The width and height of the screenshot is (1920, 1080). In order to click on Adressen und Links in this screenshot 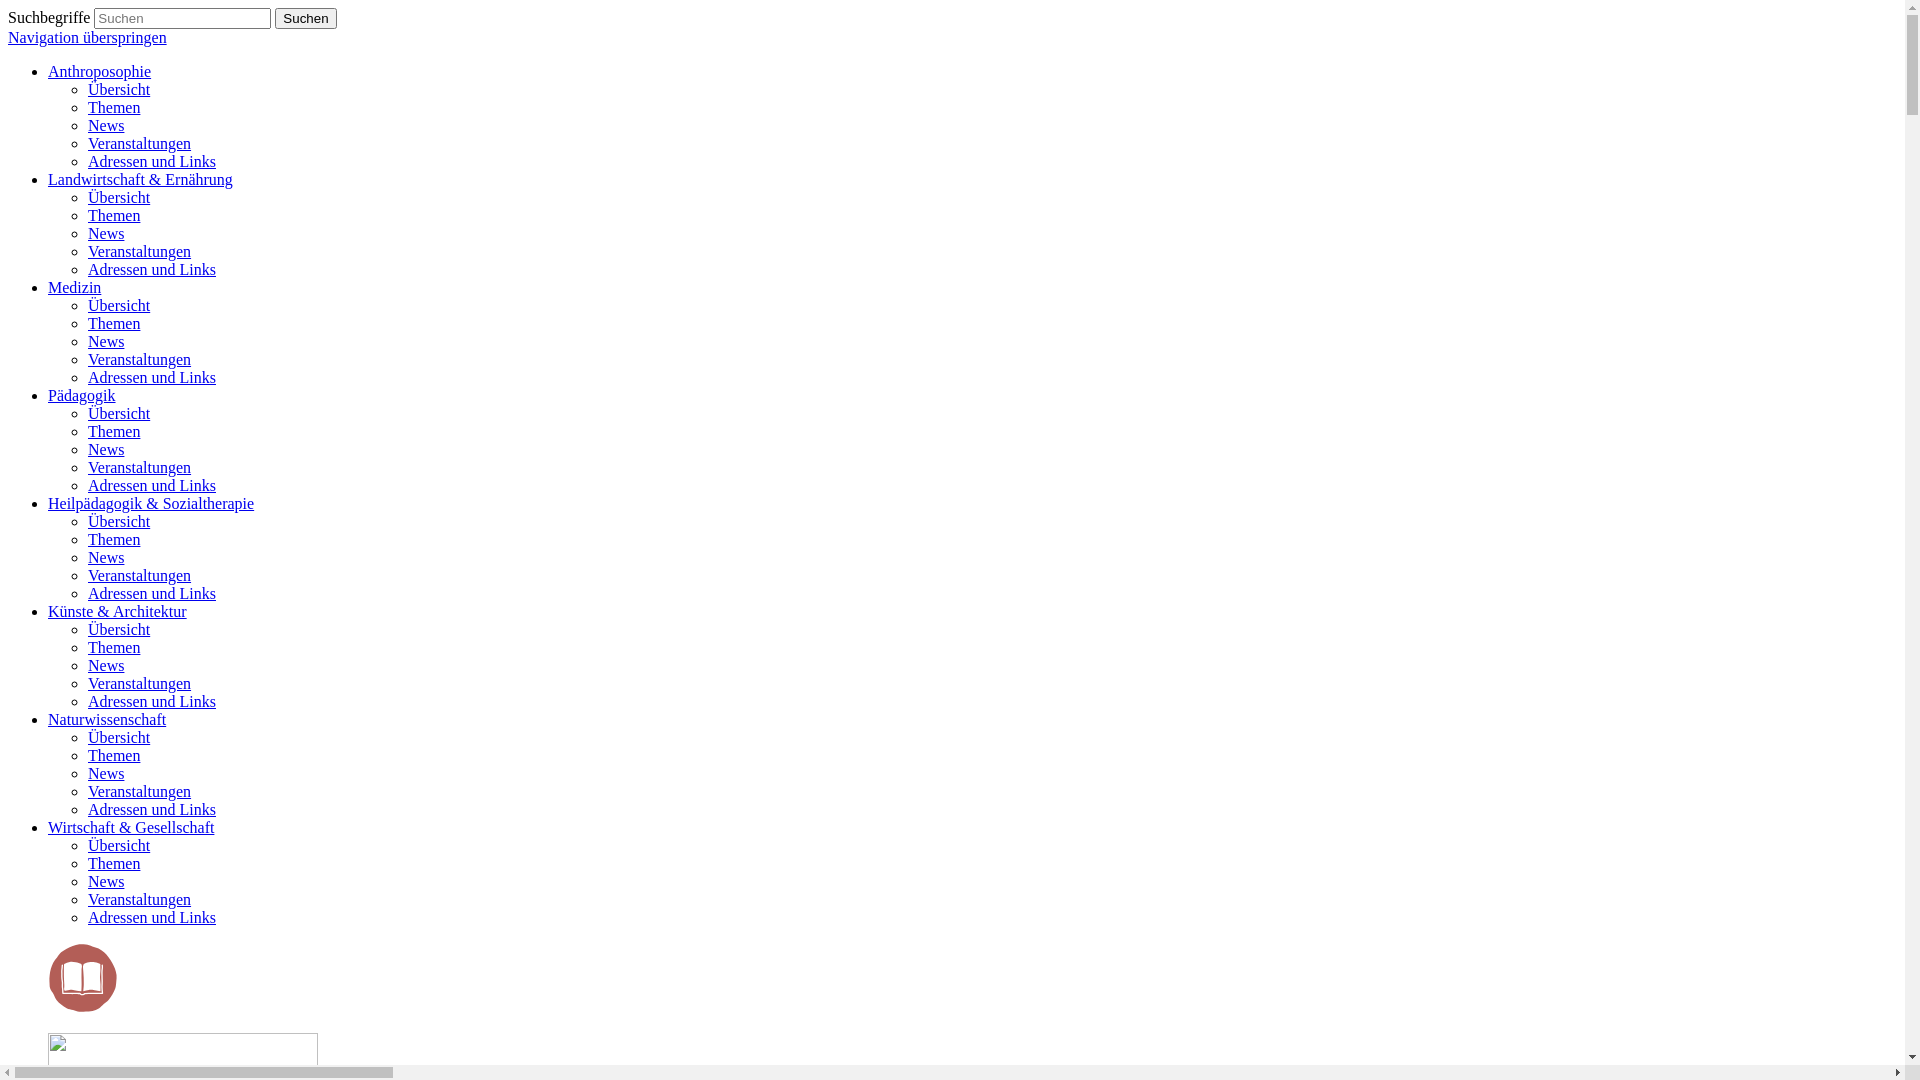, I will do `click(152, 270)`.